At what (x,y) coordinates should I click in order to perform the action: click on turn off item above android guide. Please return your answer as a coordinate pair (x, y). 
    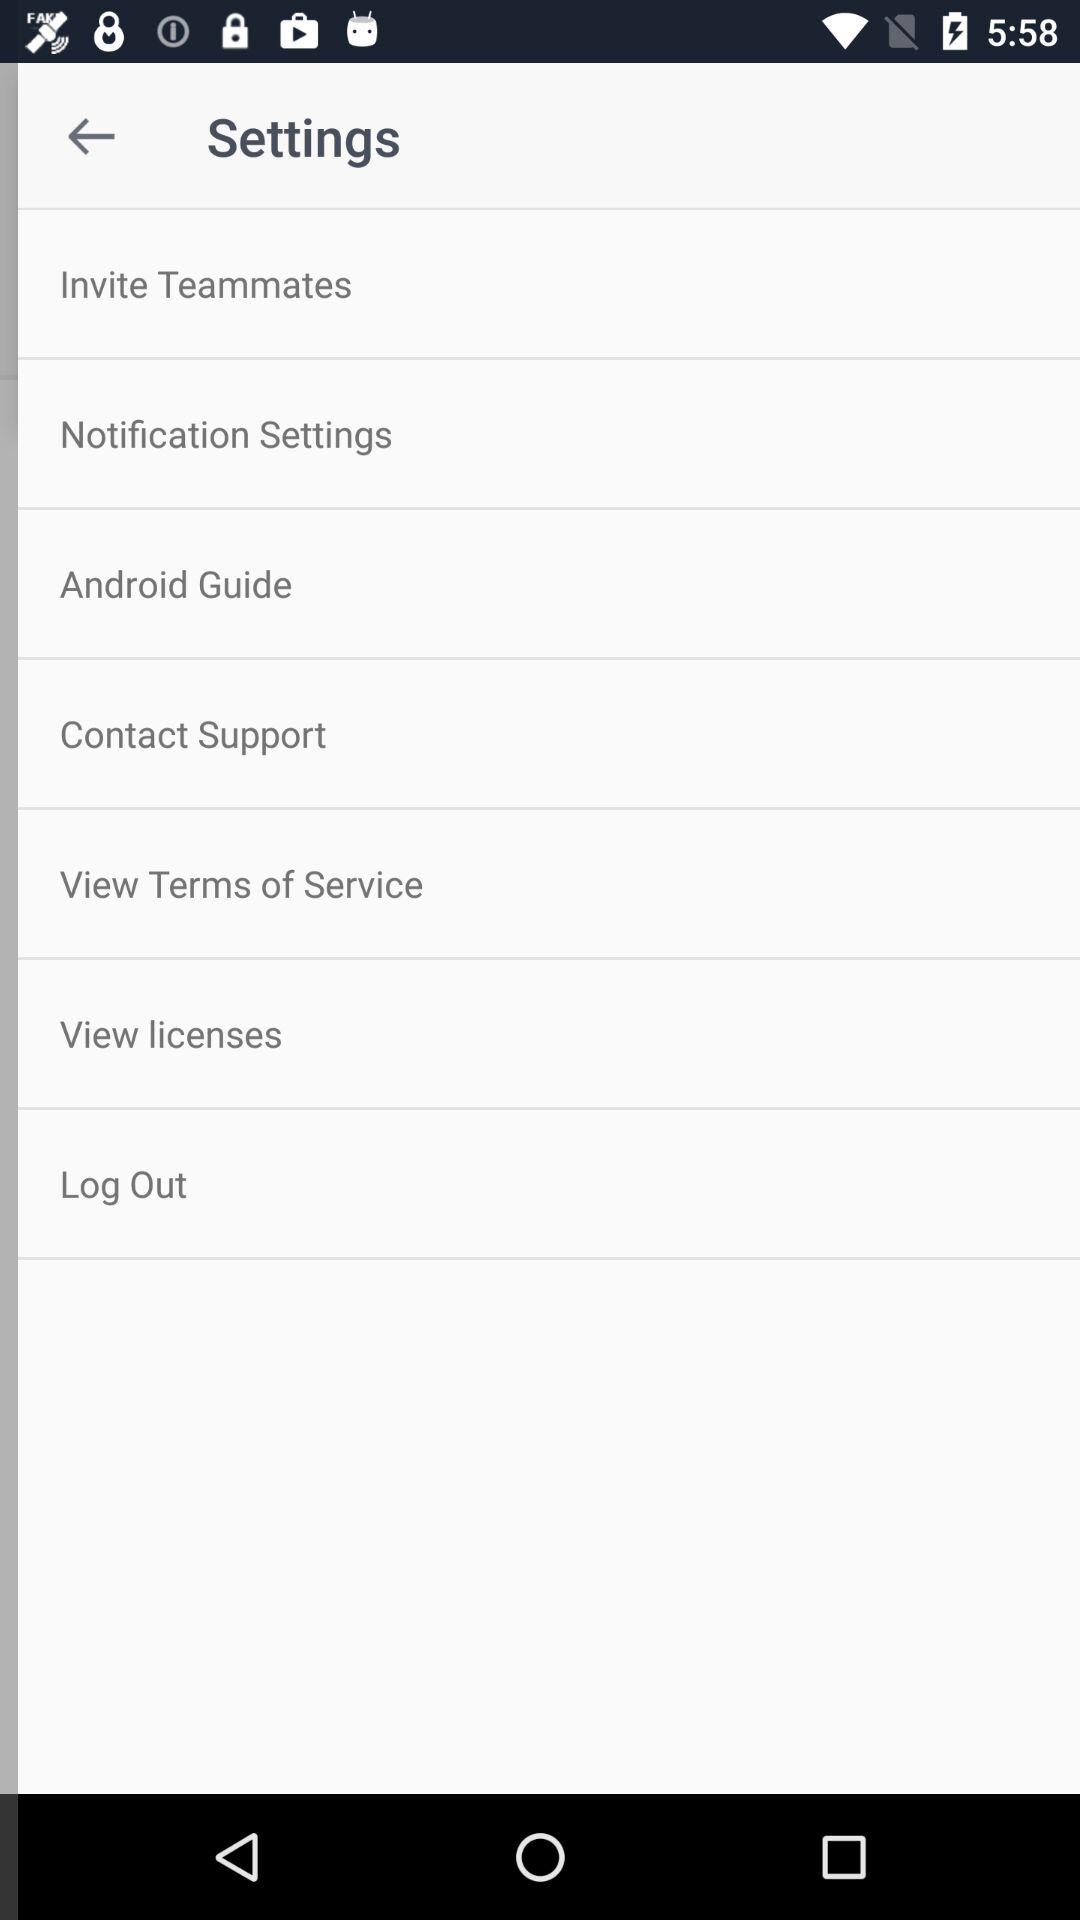
    Looking at the image, I should click on (540, 433).